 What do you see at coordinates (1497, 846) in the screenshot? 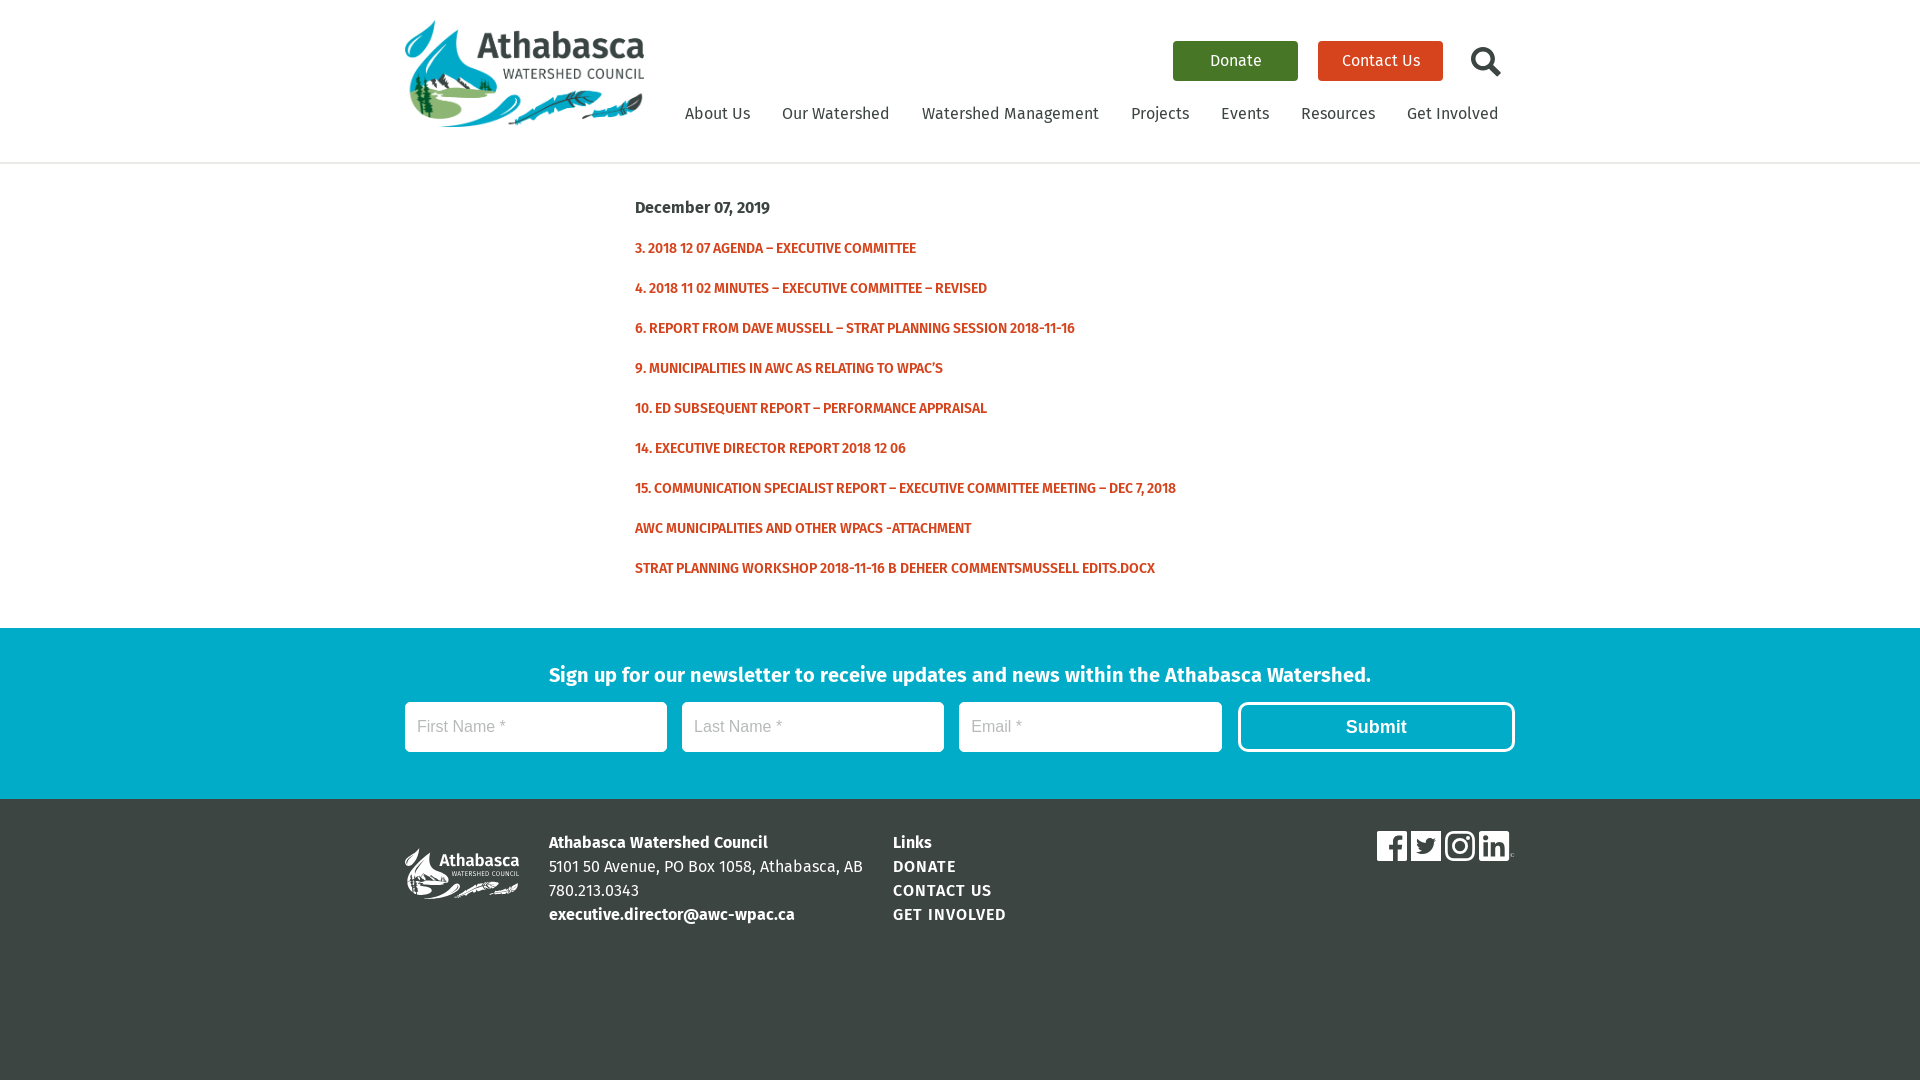
I see `LinkedIn` at bounding box center [1497, 846].